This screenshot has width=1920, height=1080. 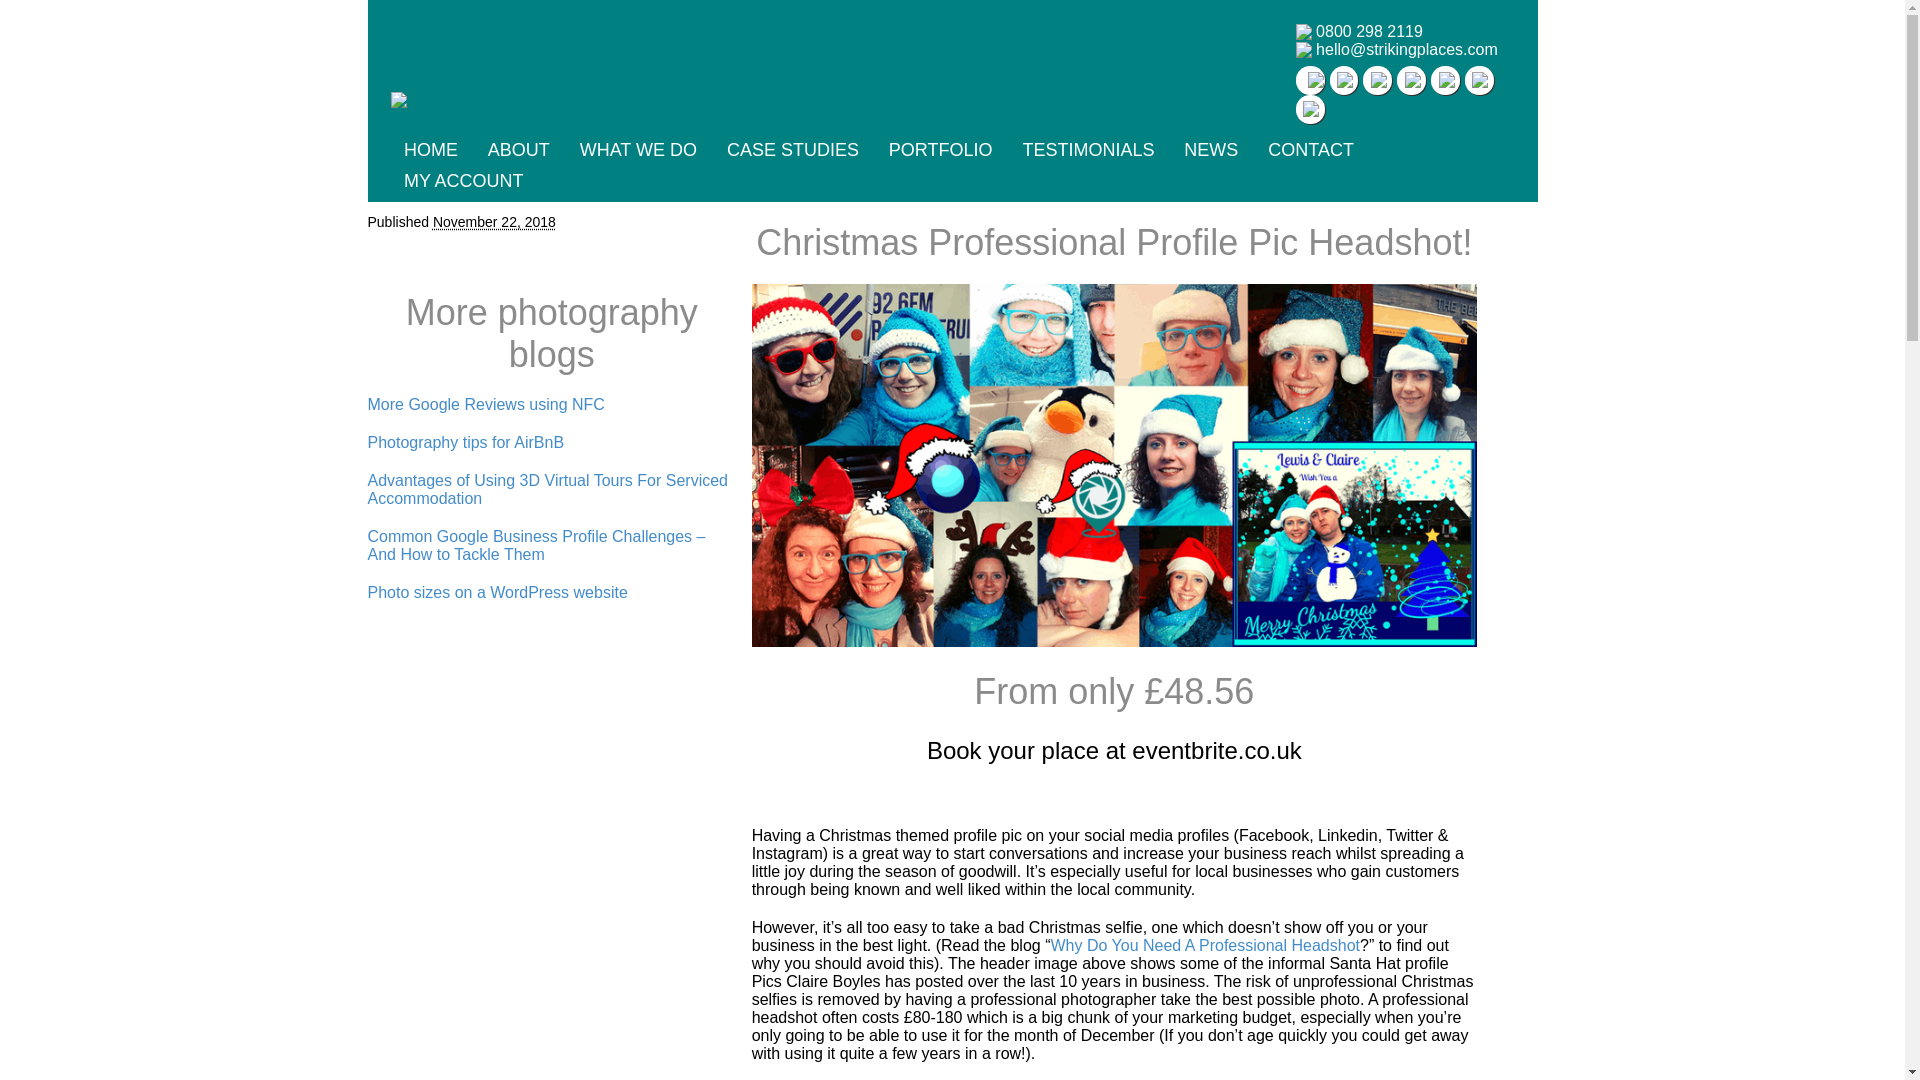 I want to click on Why you need a professional headshot photographer, so click(x=1204, y=945).